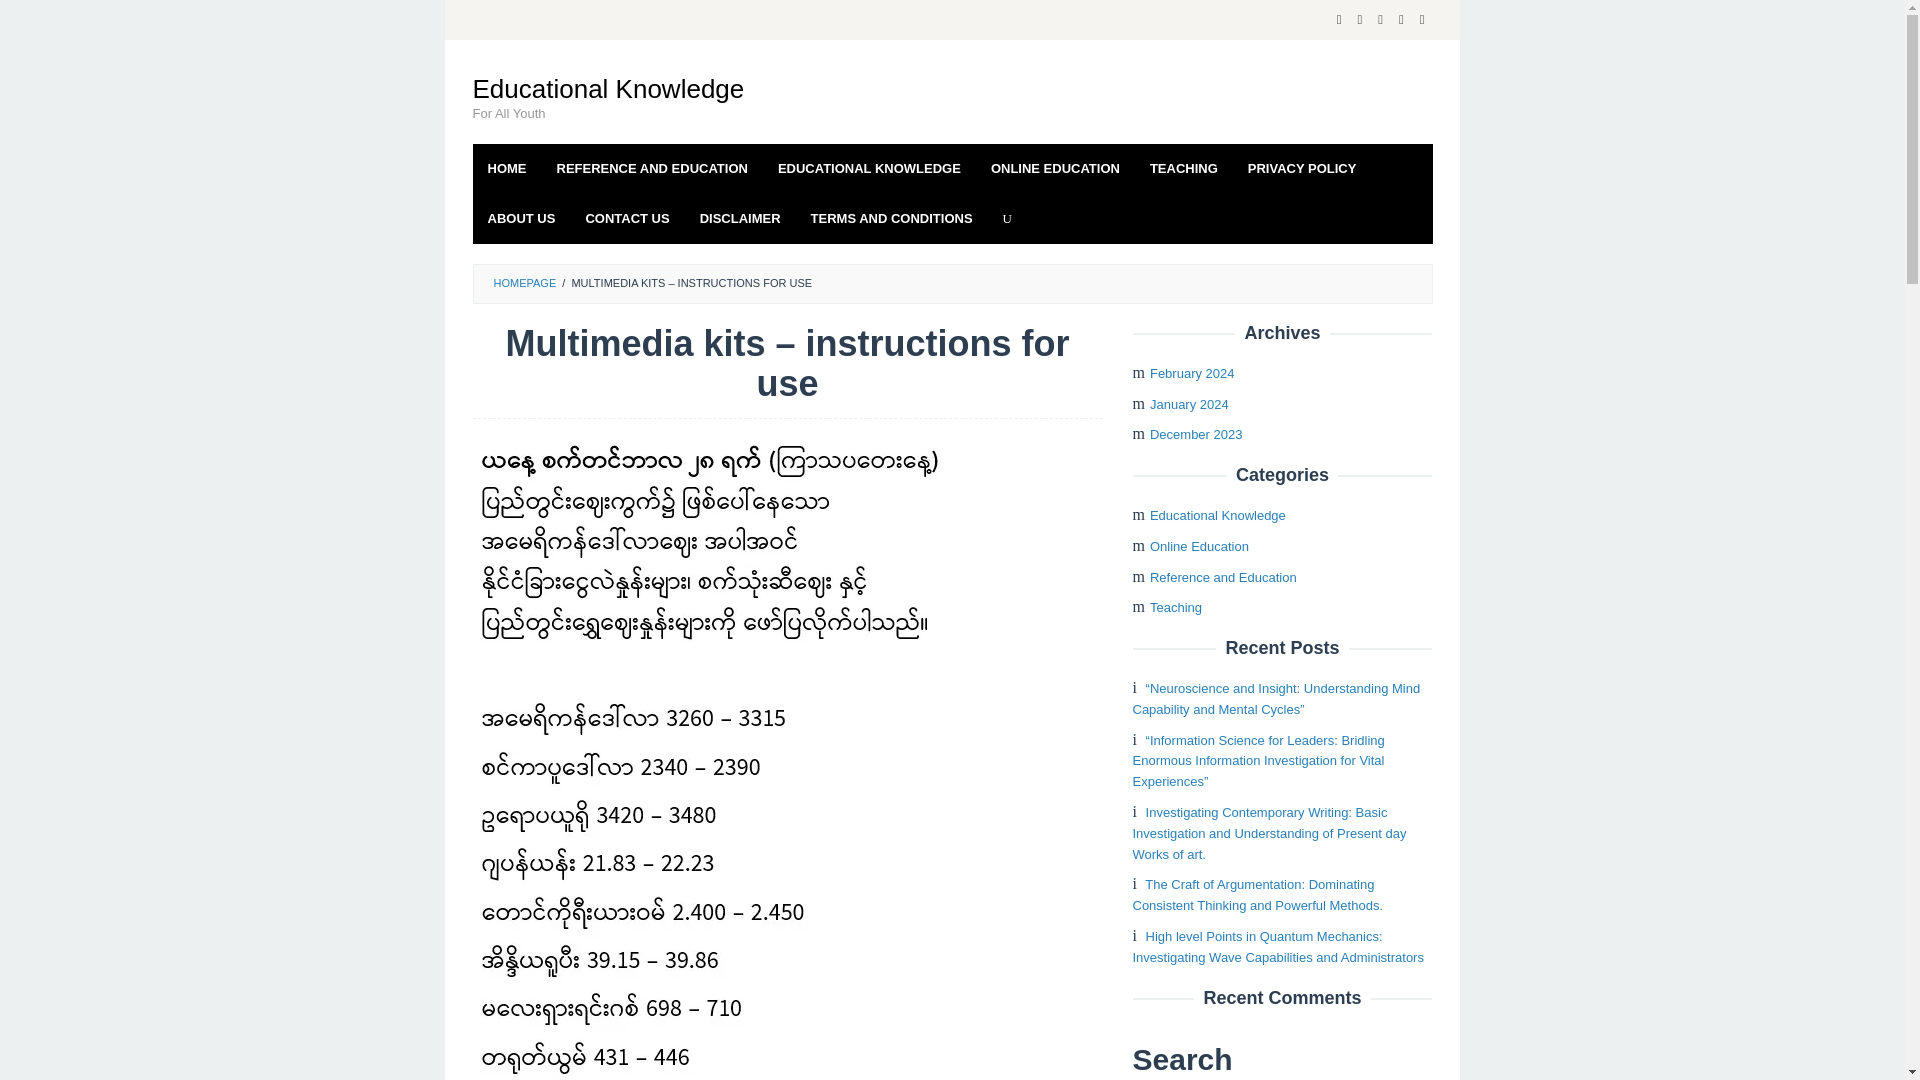  I want to click on Educational Knowledge, so click(608, 88).